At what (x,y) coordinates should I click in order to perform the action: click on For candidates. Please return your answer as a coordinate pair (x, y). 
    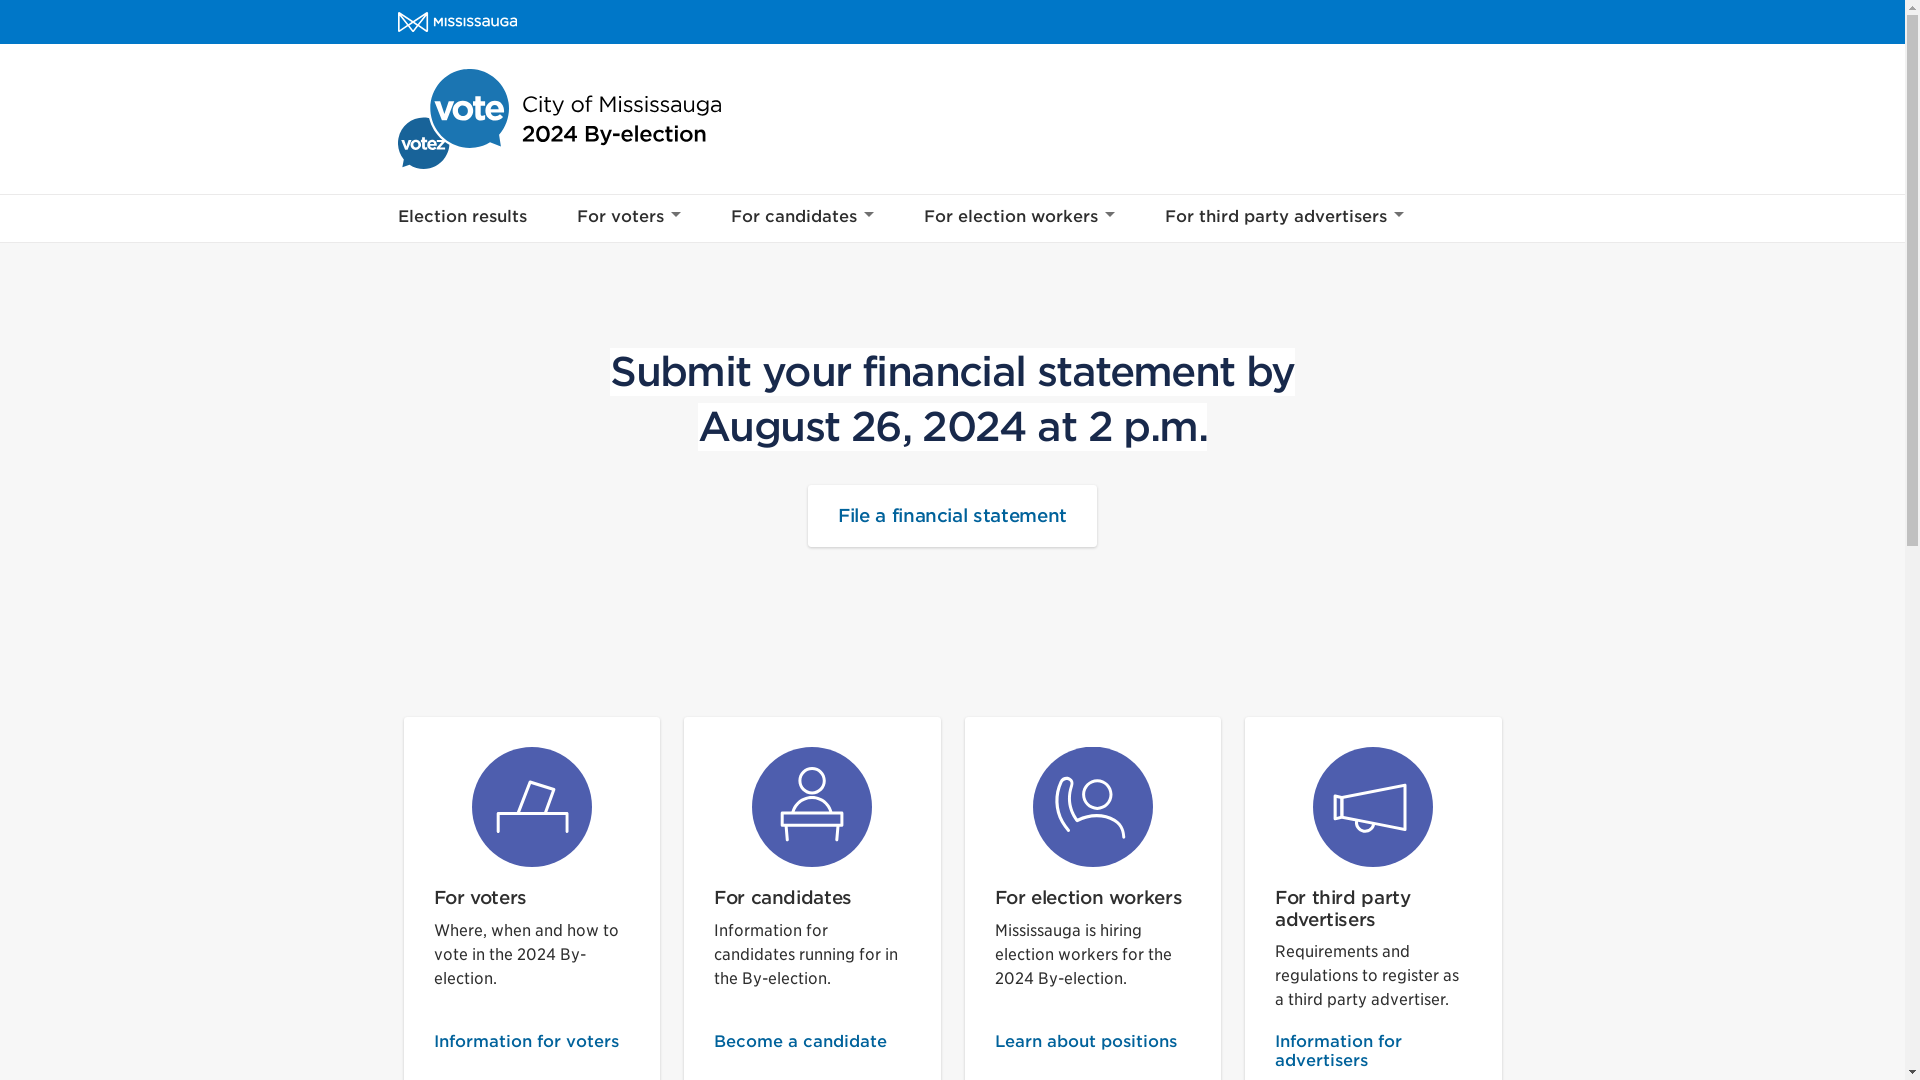
    Looking at the image, I should click on (802, 219).